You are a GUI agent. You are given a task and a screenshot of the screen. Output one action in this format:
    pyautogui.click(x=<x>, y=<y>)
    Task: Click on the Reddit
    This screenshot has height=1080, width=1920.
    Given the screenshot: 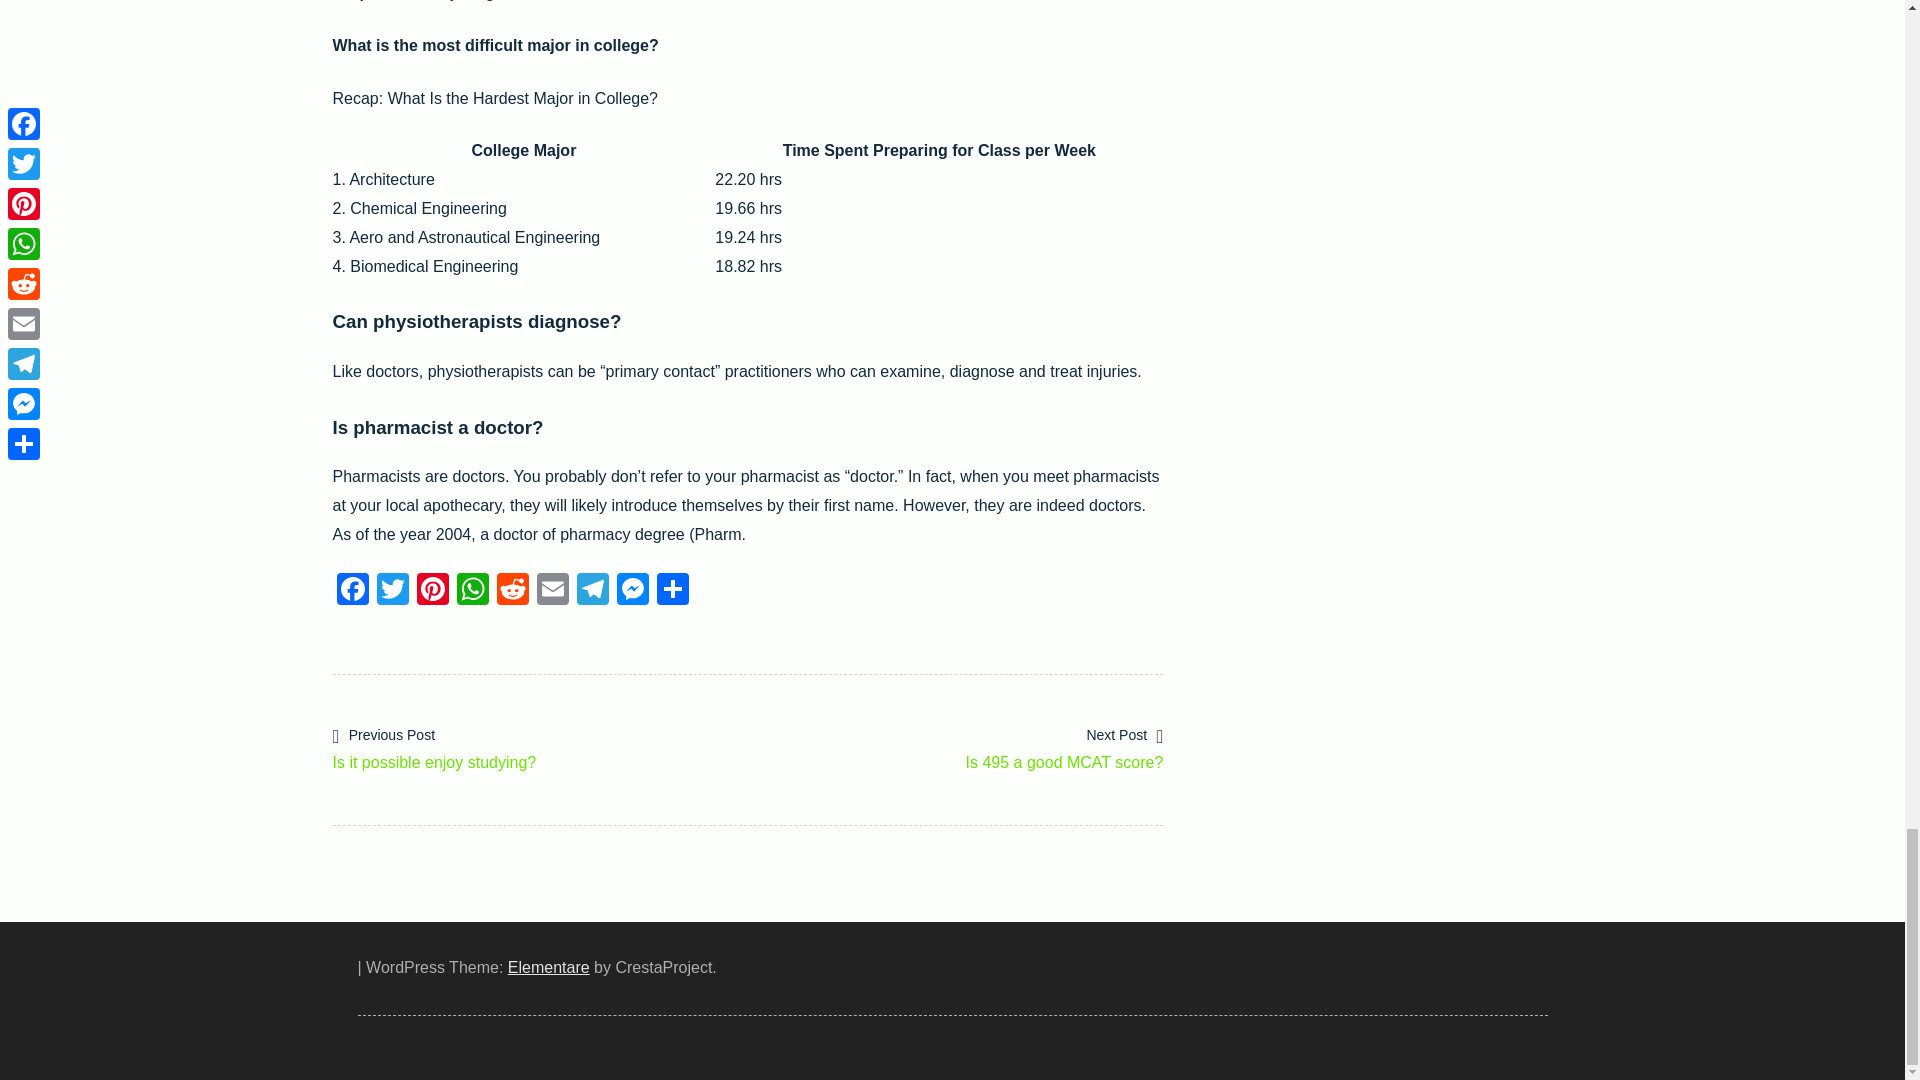 What is the action you would take?
    pyautogui.click(x=511, y=592)
    